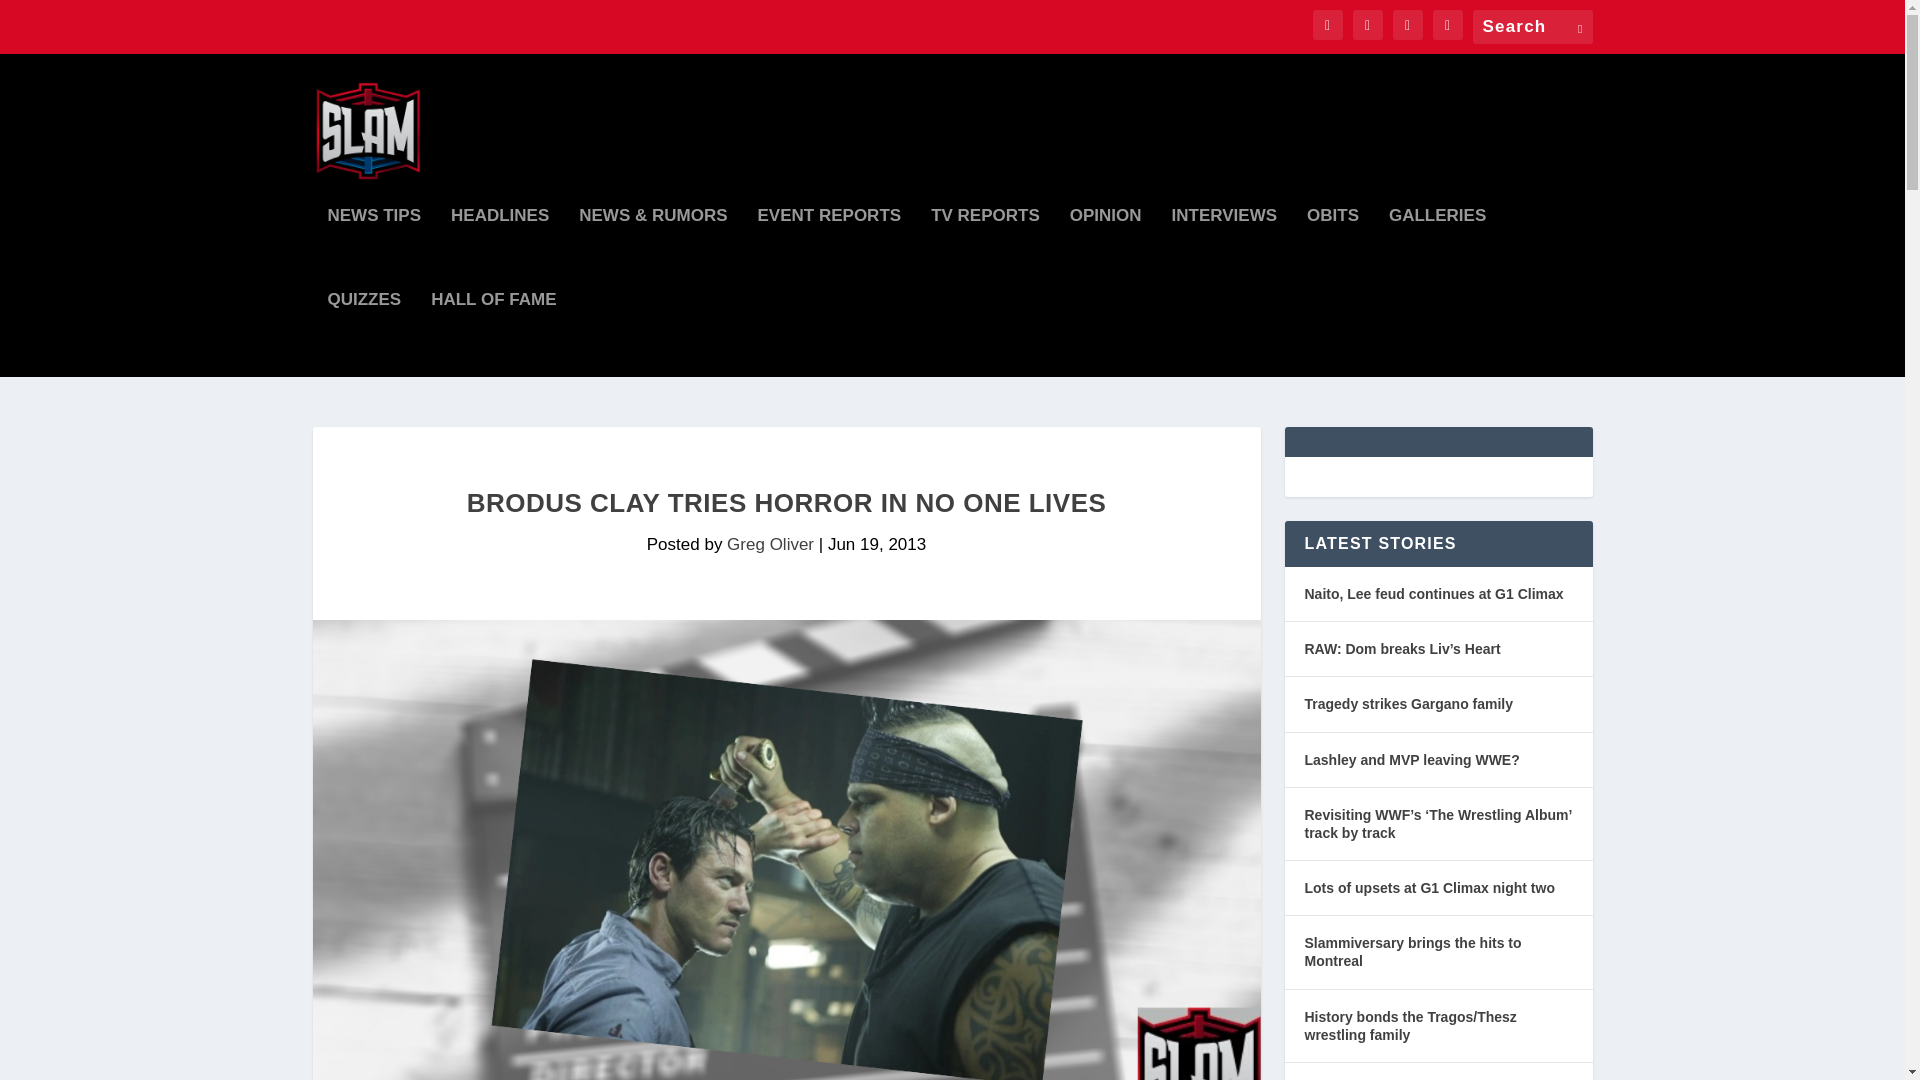  What do you see at coordinates (375, 250) in the screenshot?
I see `NEWS TIPS` at bounding box center [375, 250].